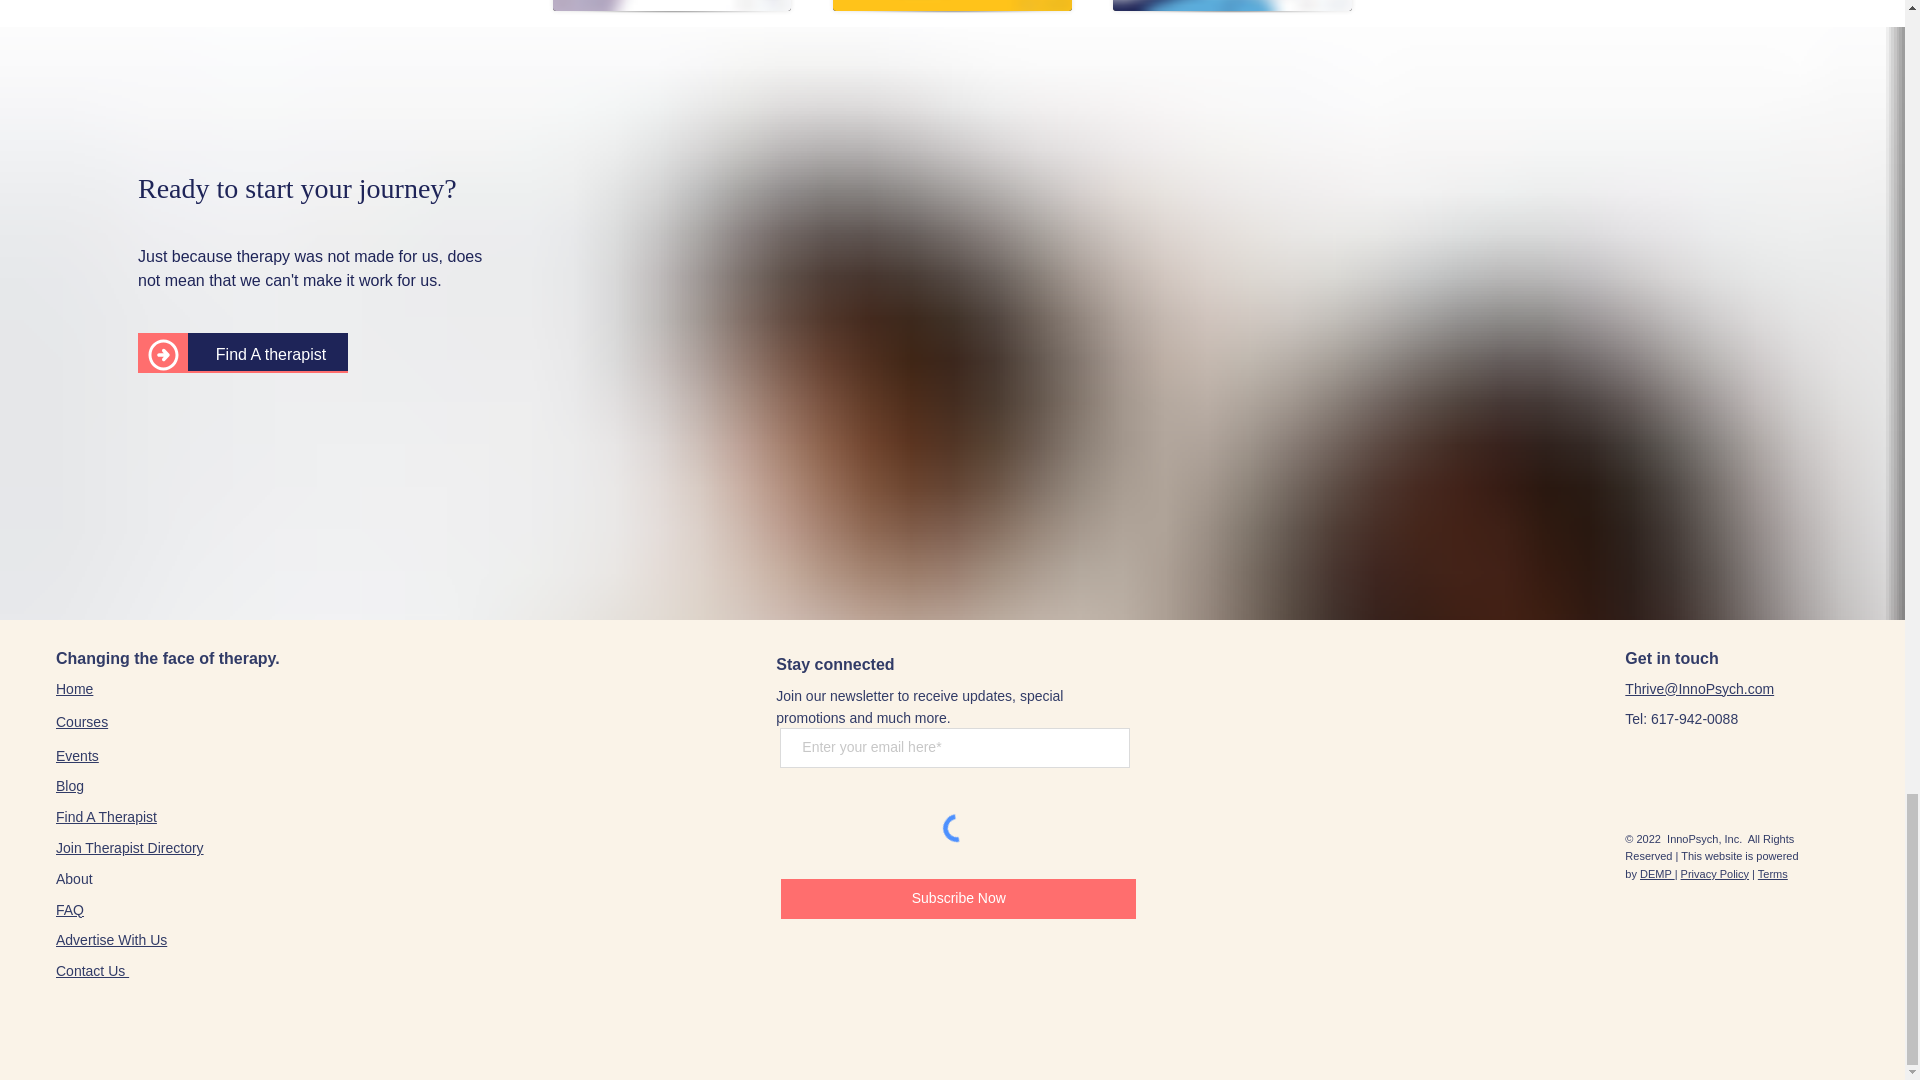 The height and width of the screenshot is (1080, 1920). What do you see at coordinates (106, 816) in the screenshot?
I see `Find A Therapist` at bounding box center [106, 816].